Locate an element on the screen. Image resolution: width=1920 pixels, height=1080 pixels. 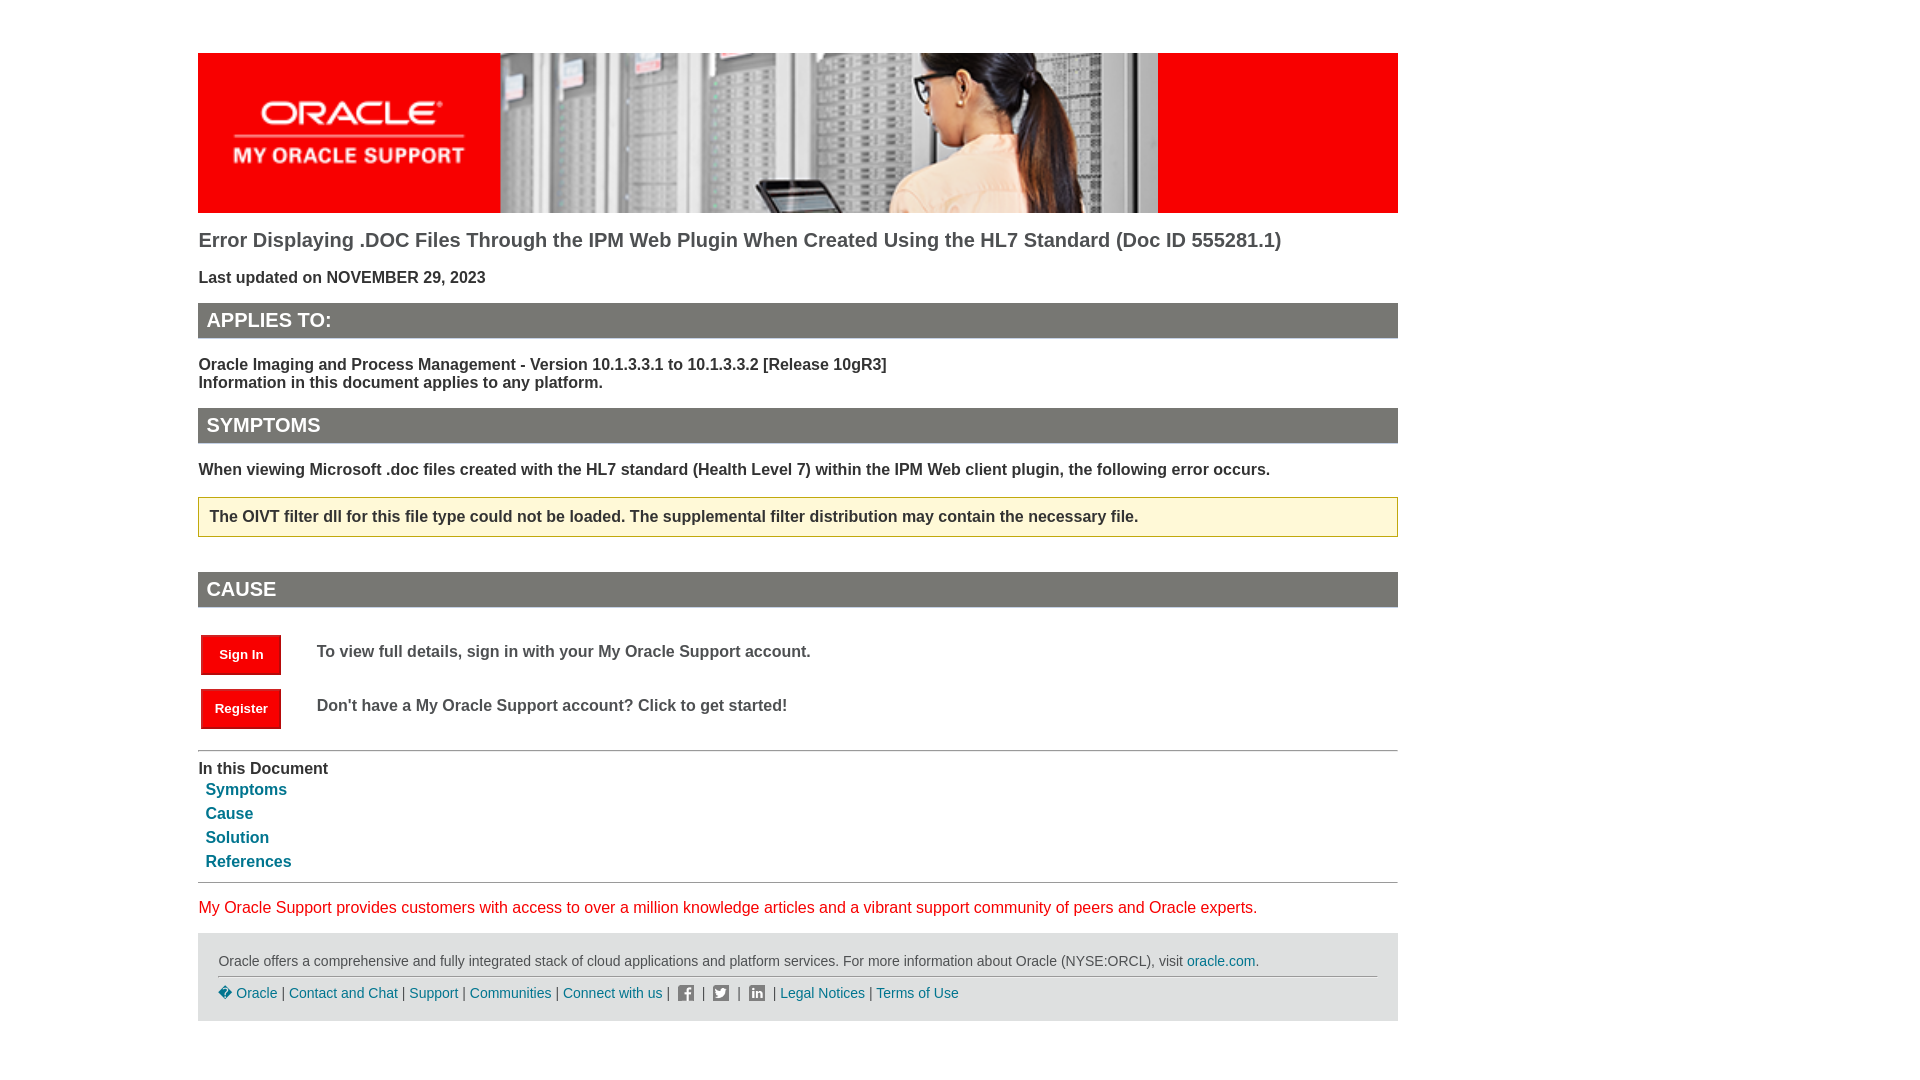
Register is located at coordinates (251, 707).